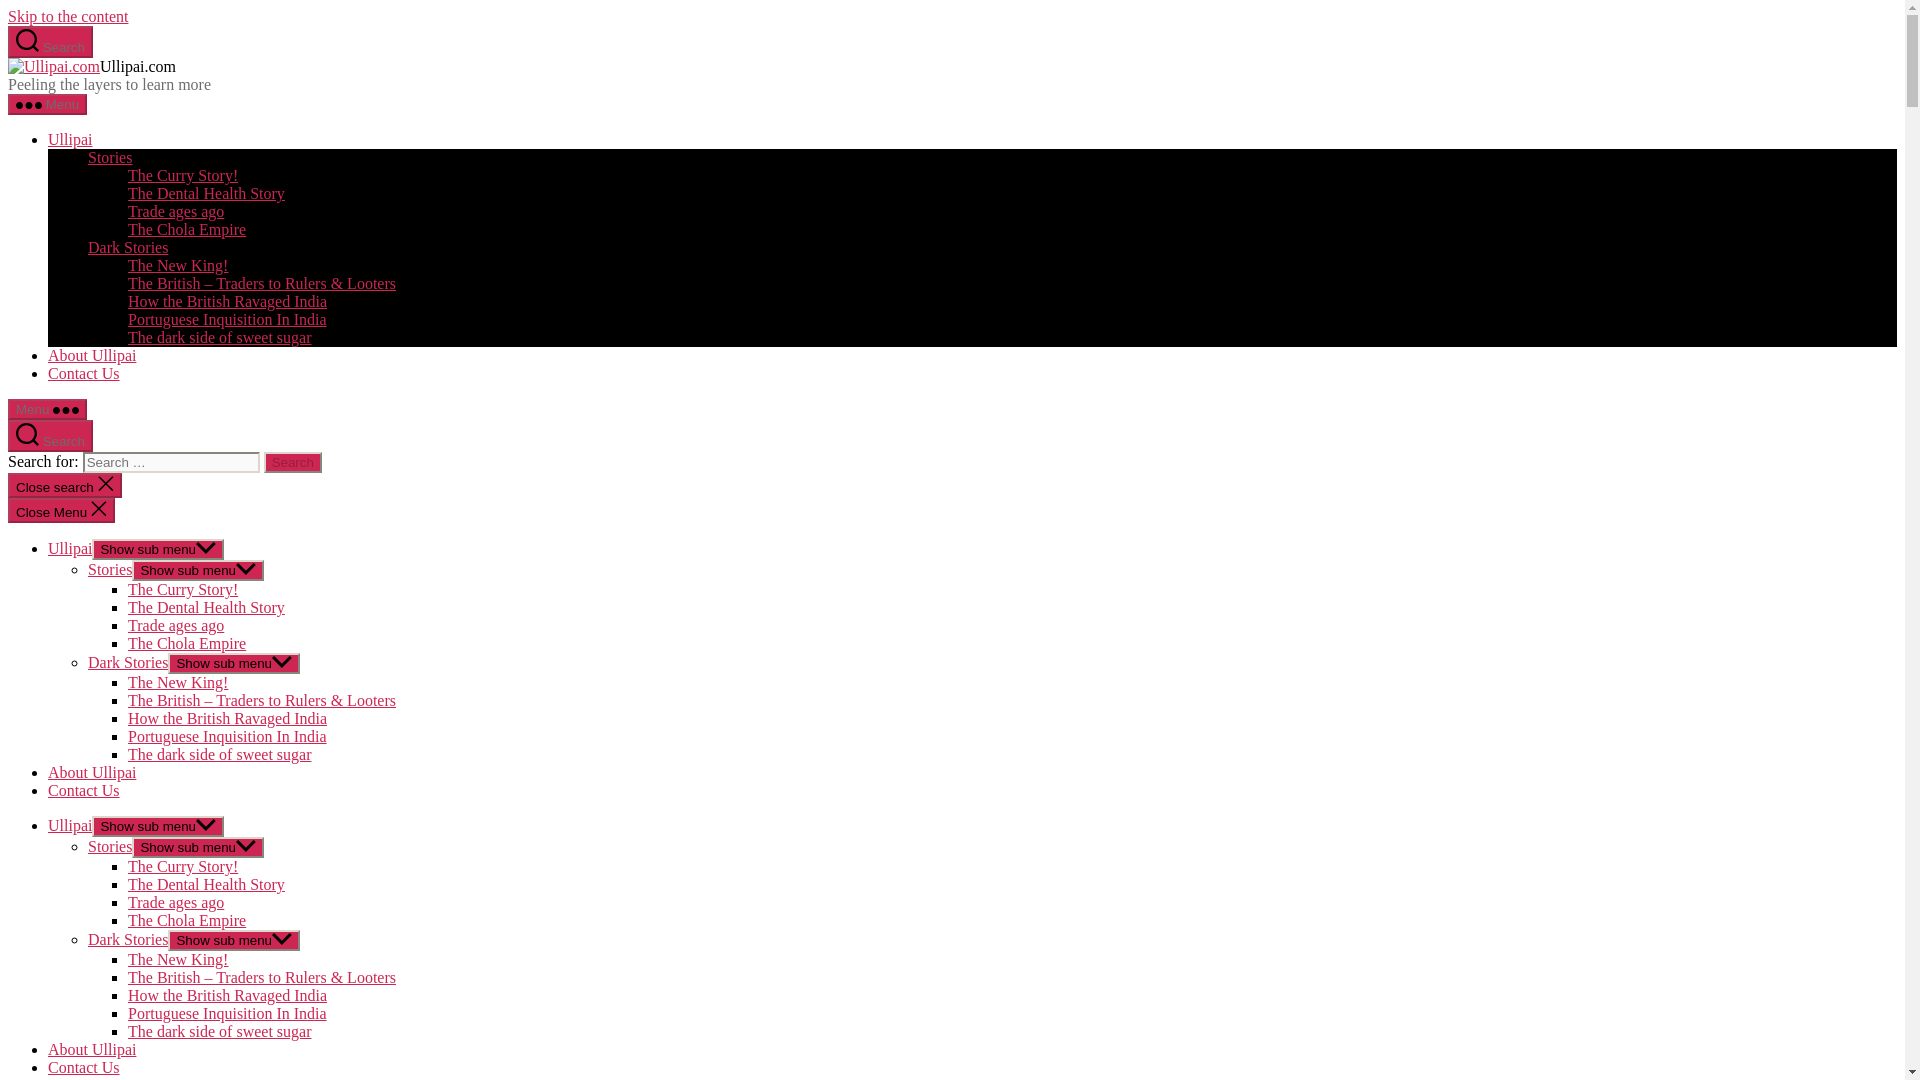  Describe the element at coordinates (176, 624) in the screenshot. I see `Trade ages ago` at that location.